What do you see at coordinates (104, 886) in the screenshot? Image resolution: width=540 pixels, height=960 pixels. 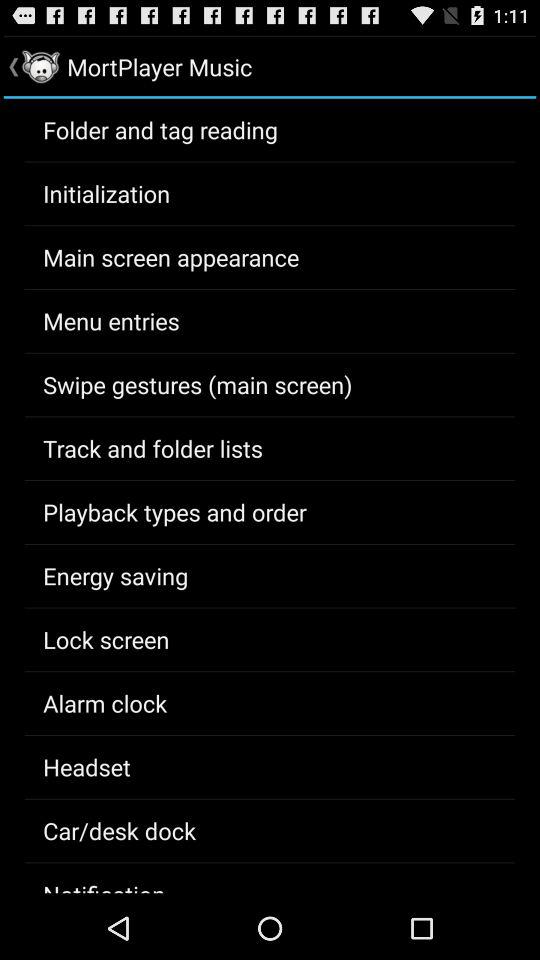 I see `select notification item` at bounding box center [104, 886].